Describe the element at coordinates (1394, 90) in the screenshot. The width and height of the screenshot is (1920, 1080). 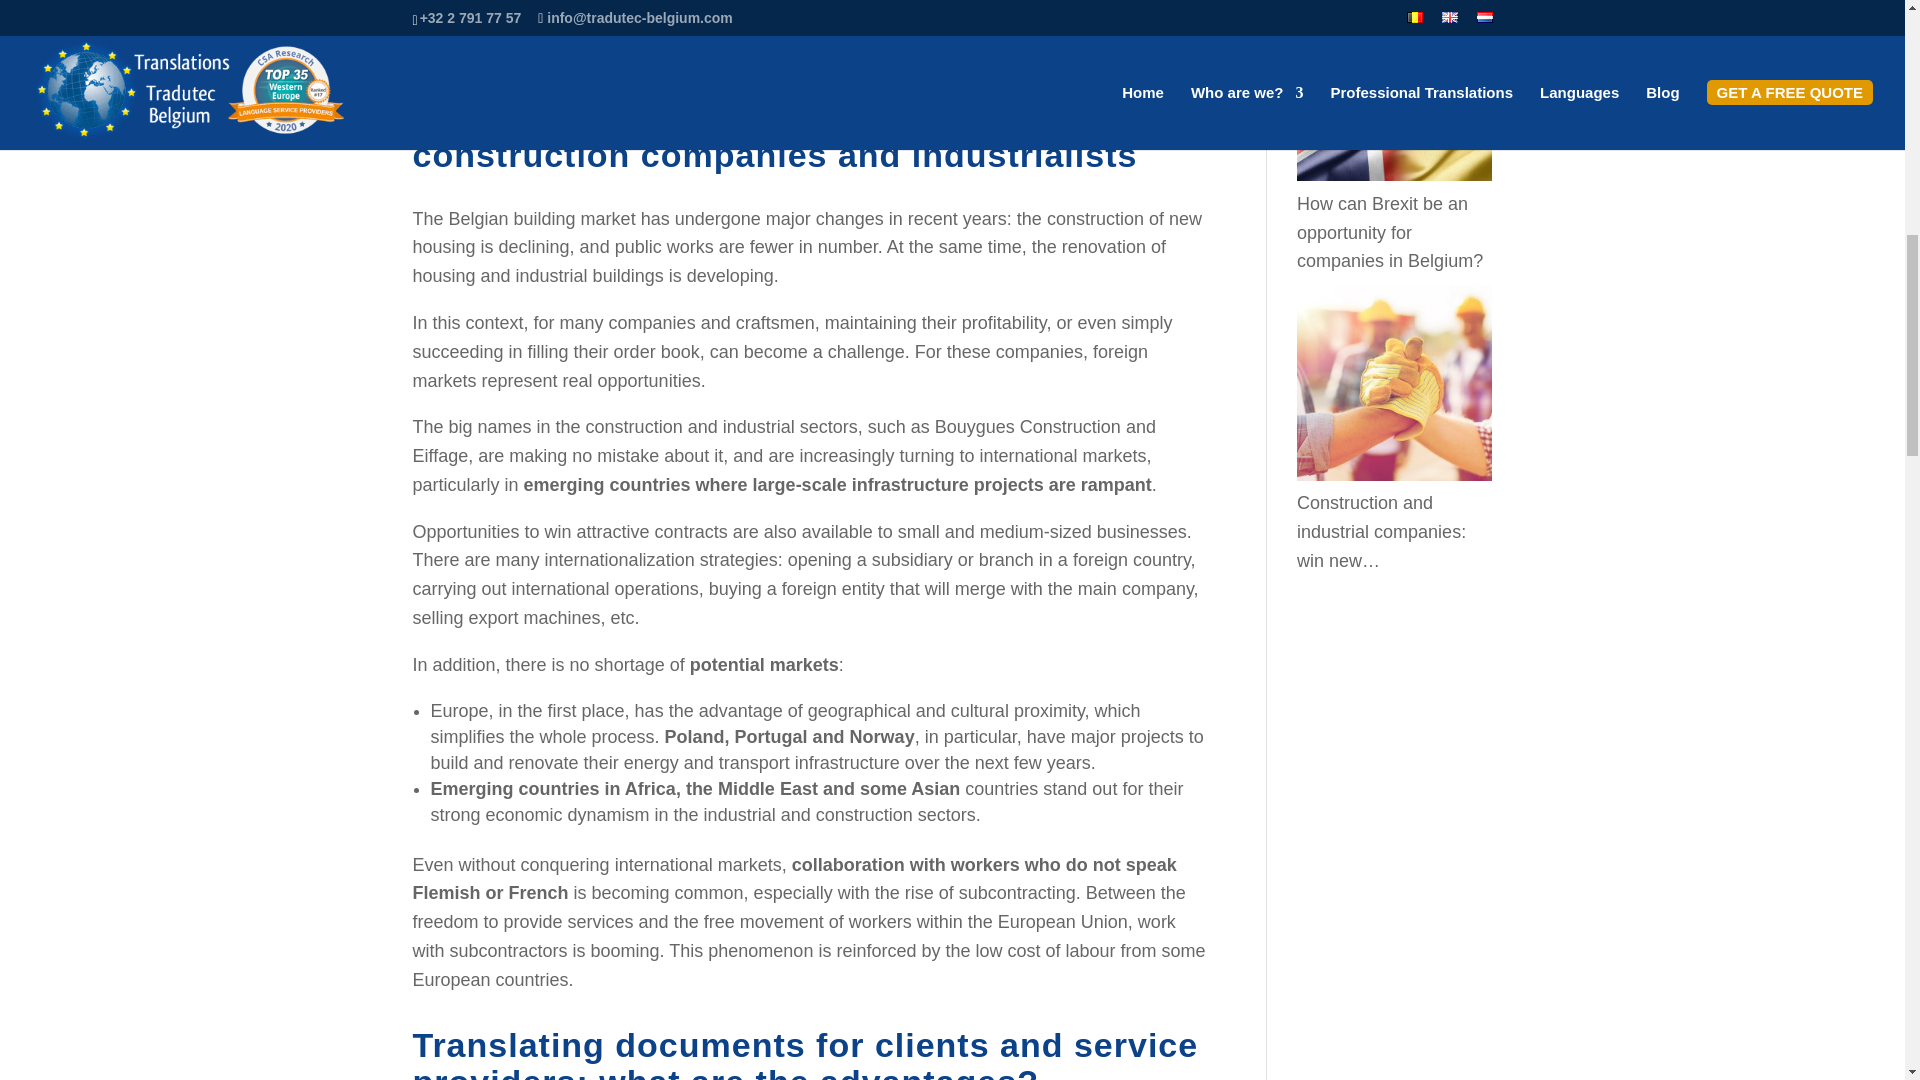
I see `How can Brexit be an opportunity for companies in Belgium?` at that location.